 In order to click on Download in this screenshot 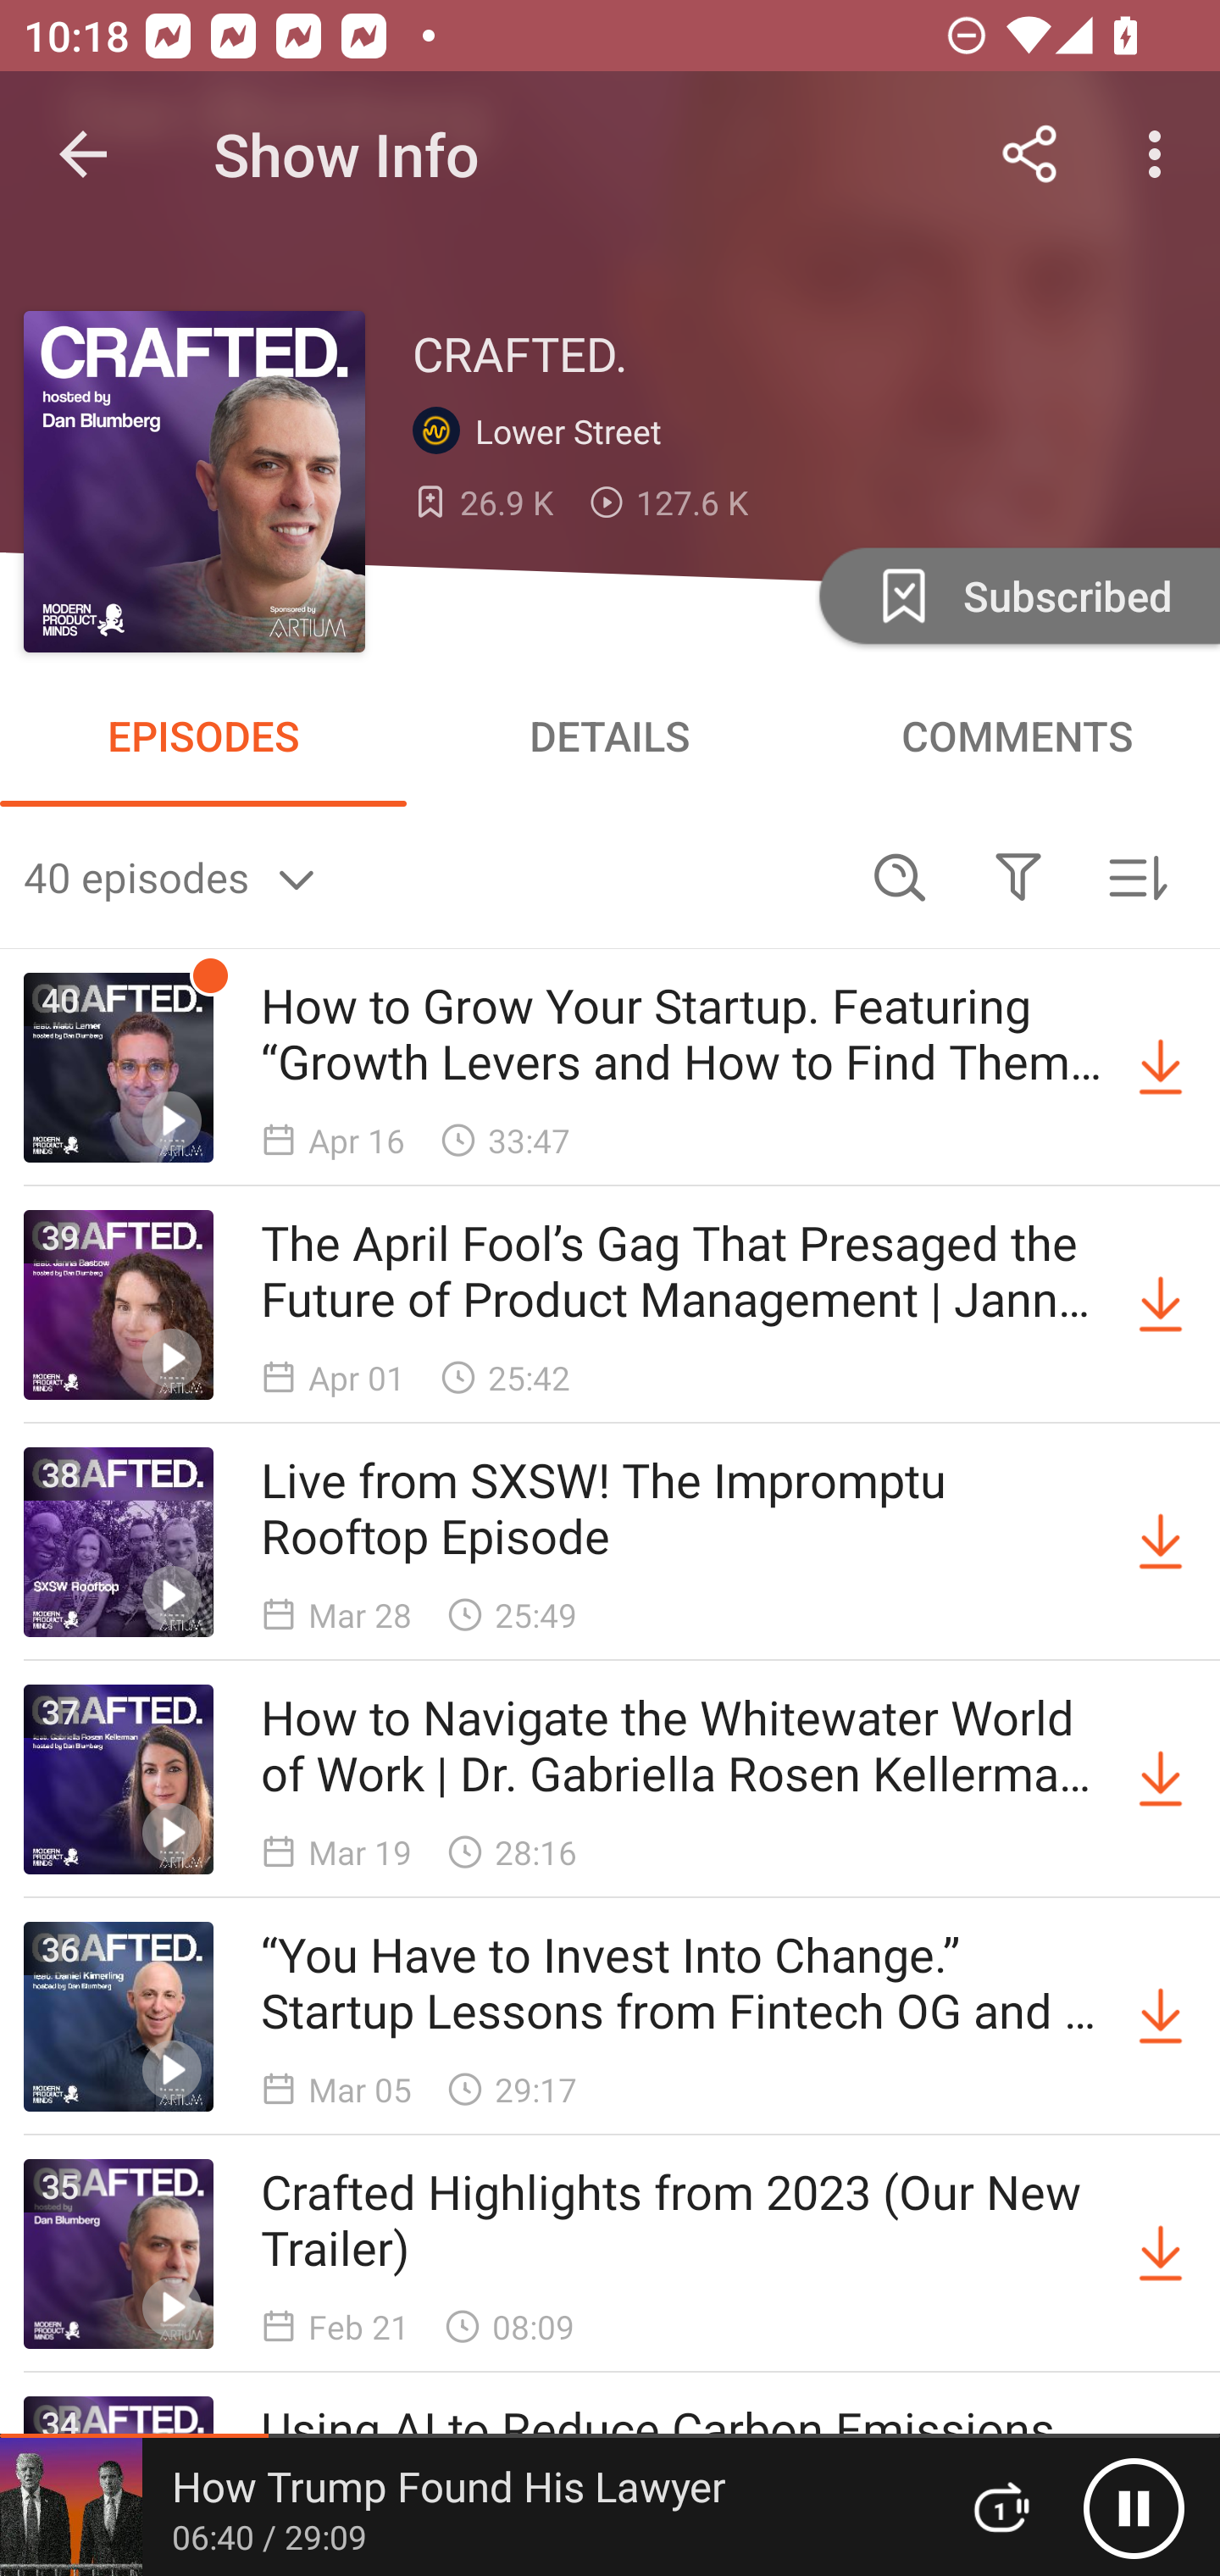, I will do `click(1161, 1304)`.